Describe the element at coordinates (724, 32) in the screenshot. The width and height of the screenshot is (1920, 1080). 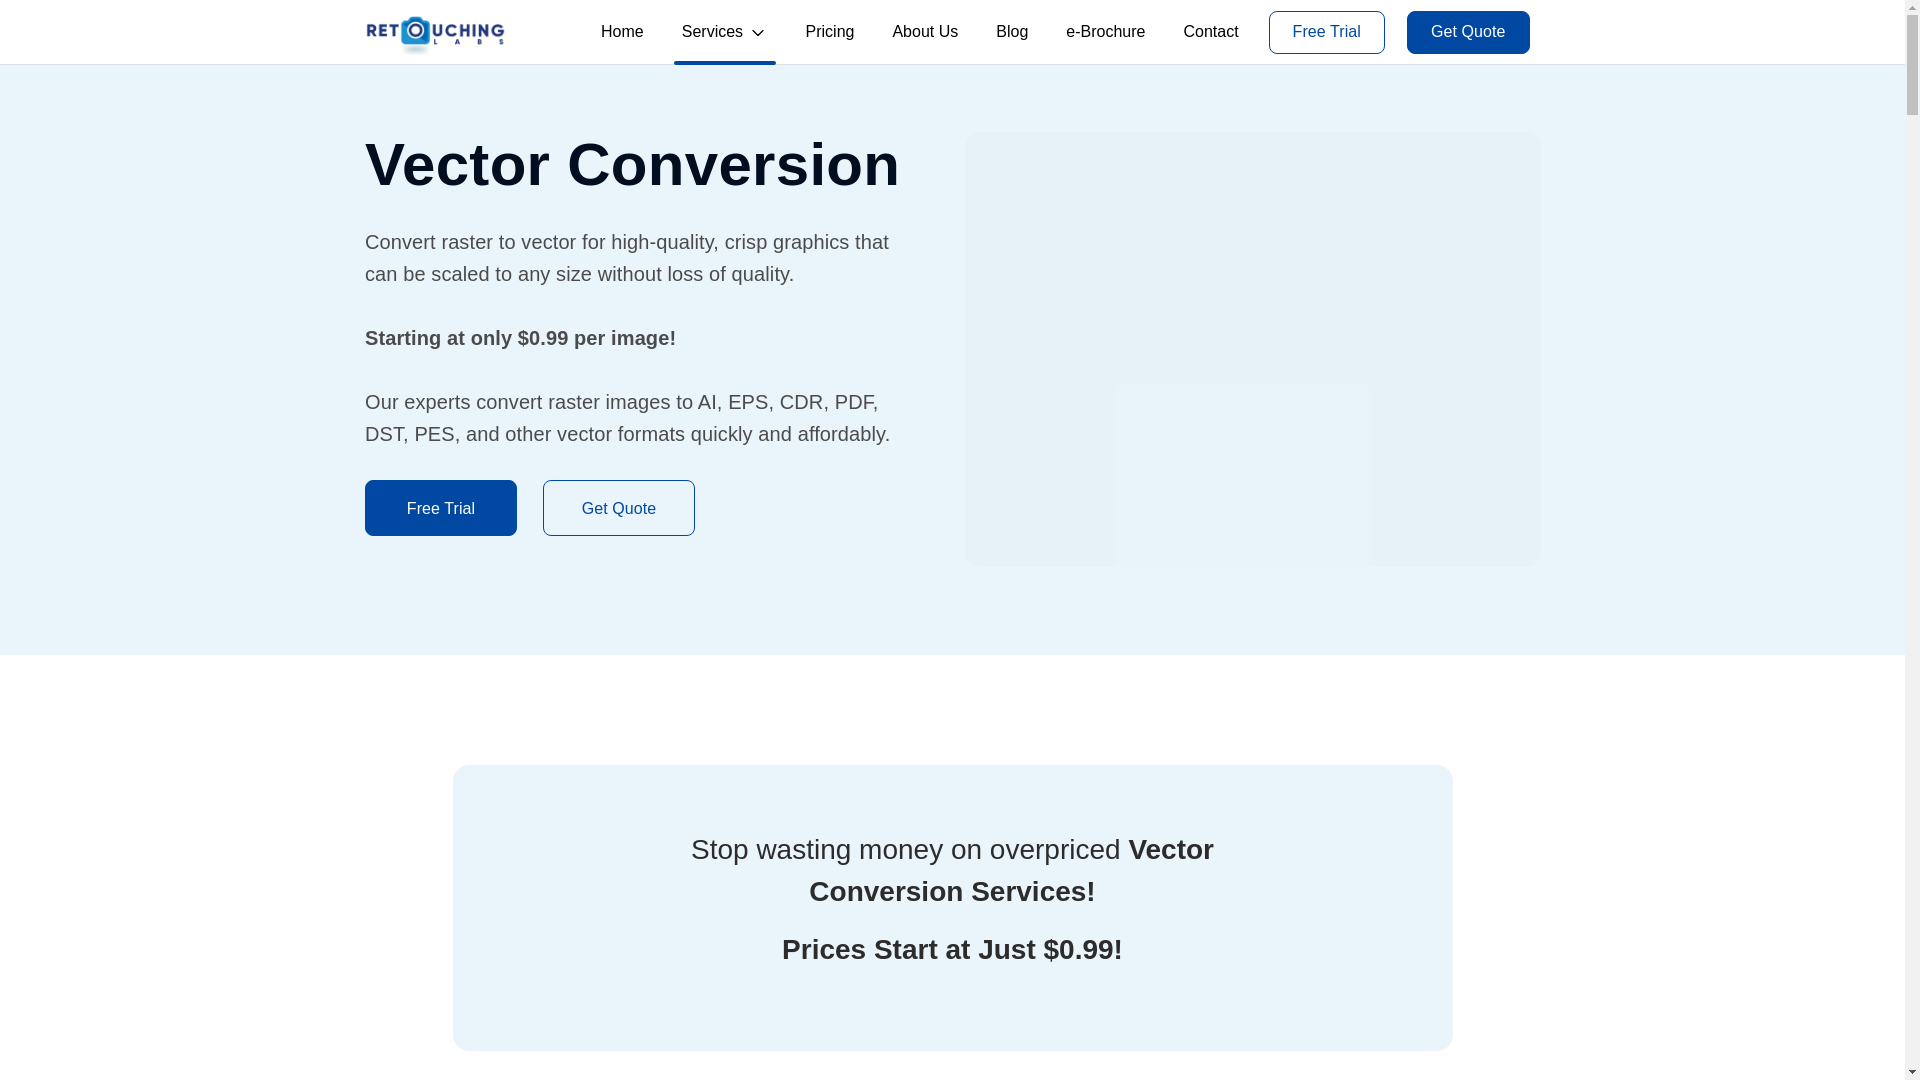
I see `Services` at that location.